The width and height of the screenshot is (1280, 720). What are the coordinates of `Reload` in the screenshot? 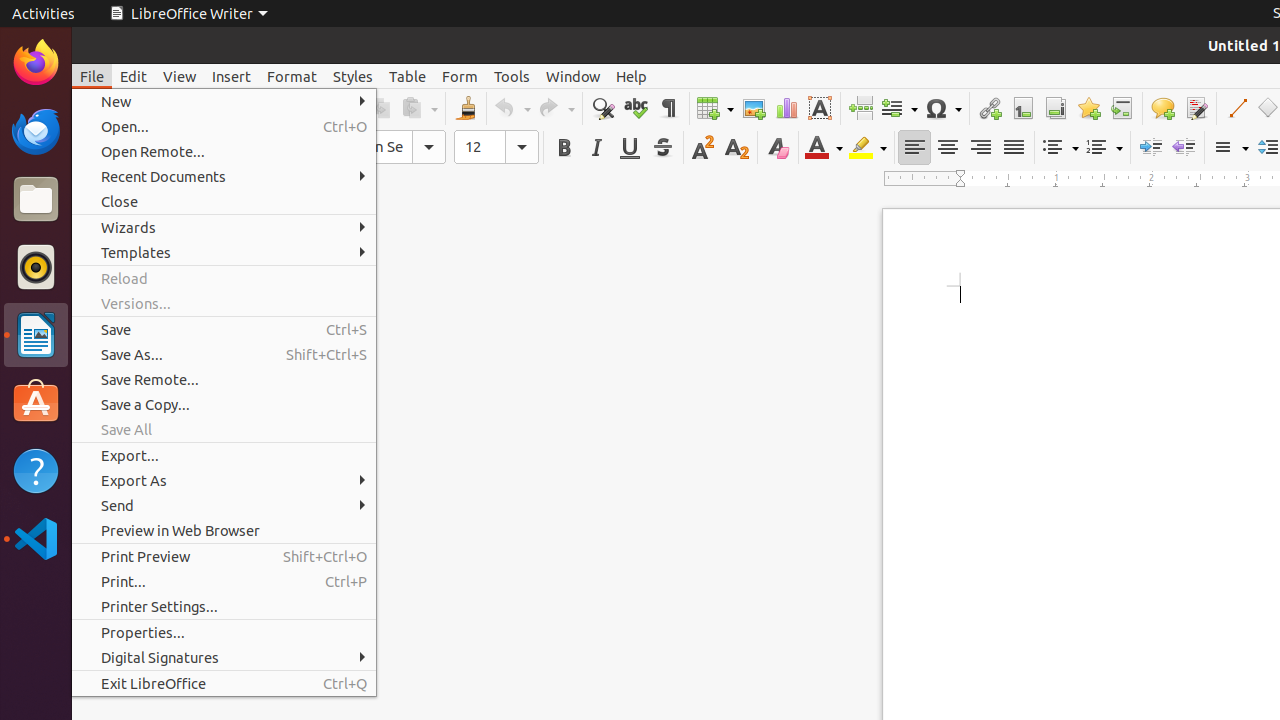 It's located at (224, 278).